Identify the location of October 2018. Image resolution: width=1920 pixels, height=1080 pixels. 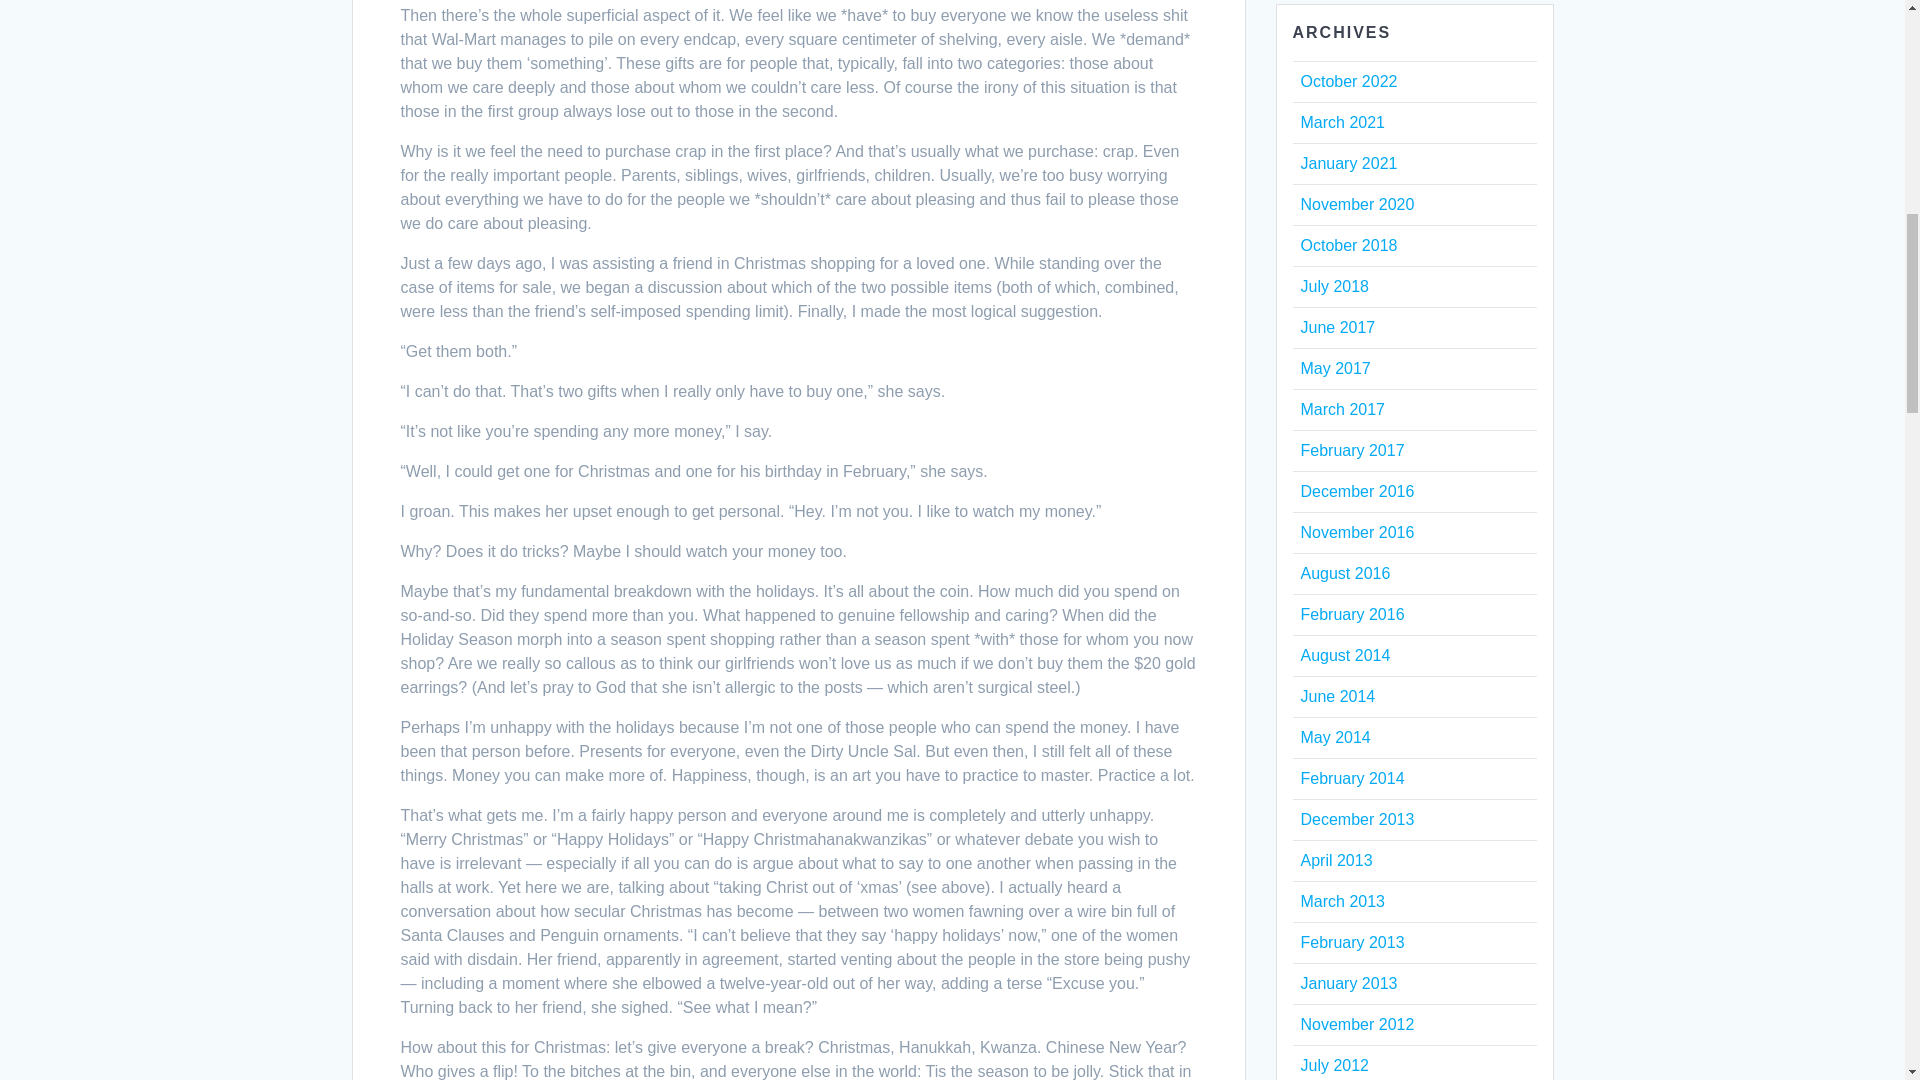
(1348, 244).